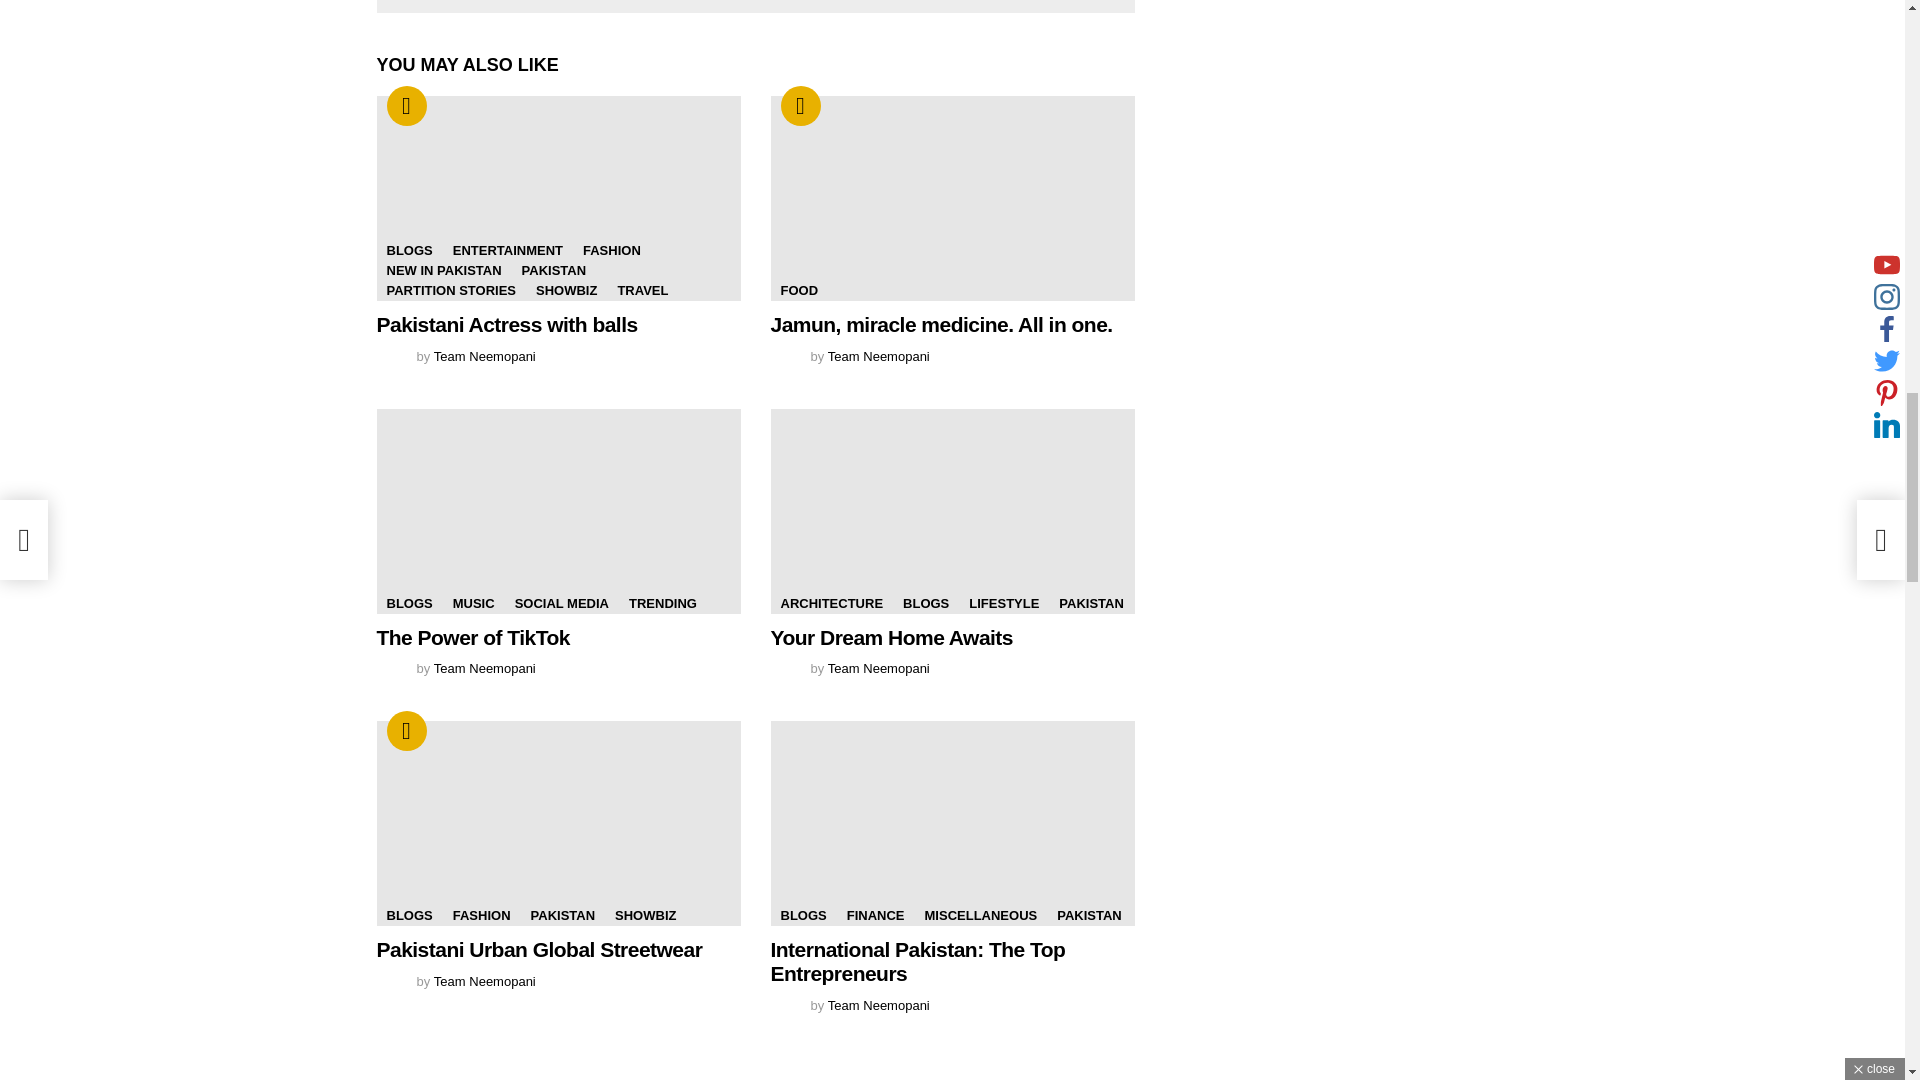  Describe the element at coordinates (558, 512) in the screenshot. I see `The Power of TikTok` at that location.